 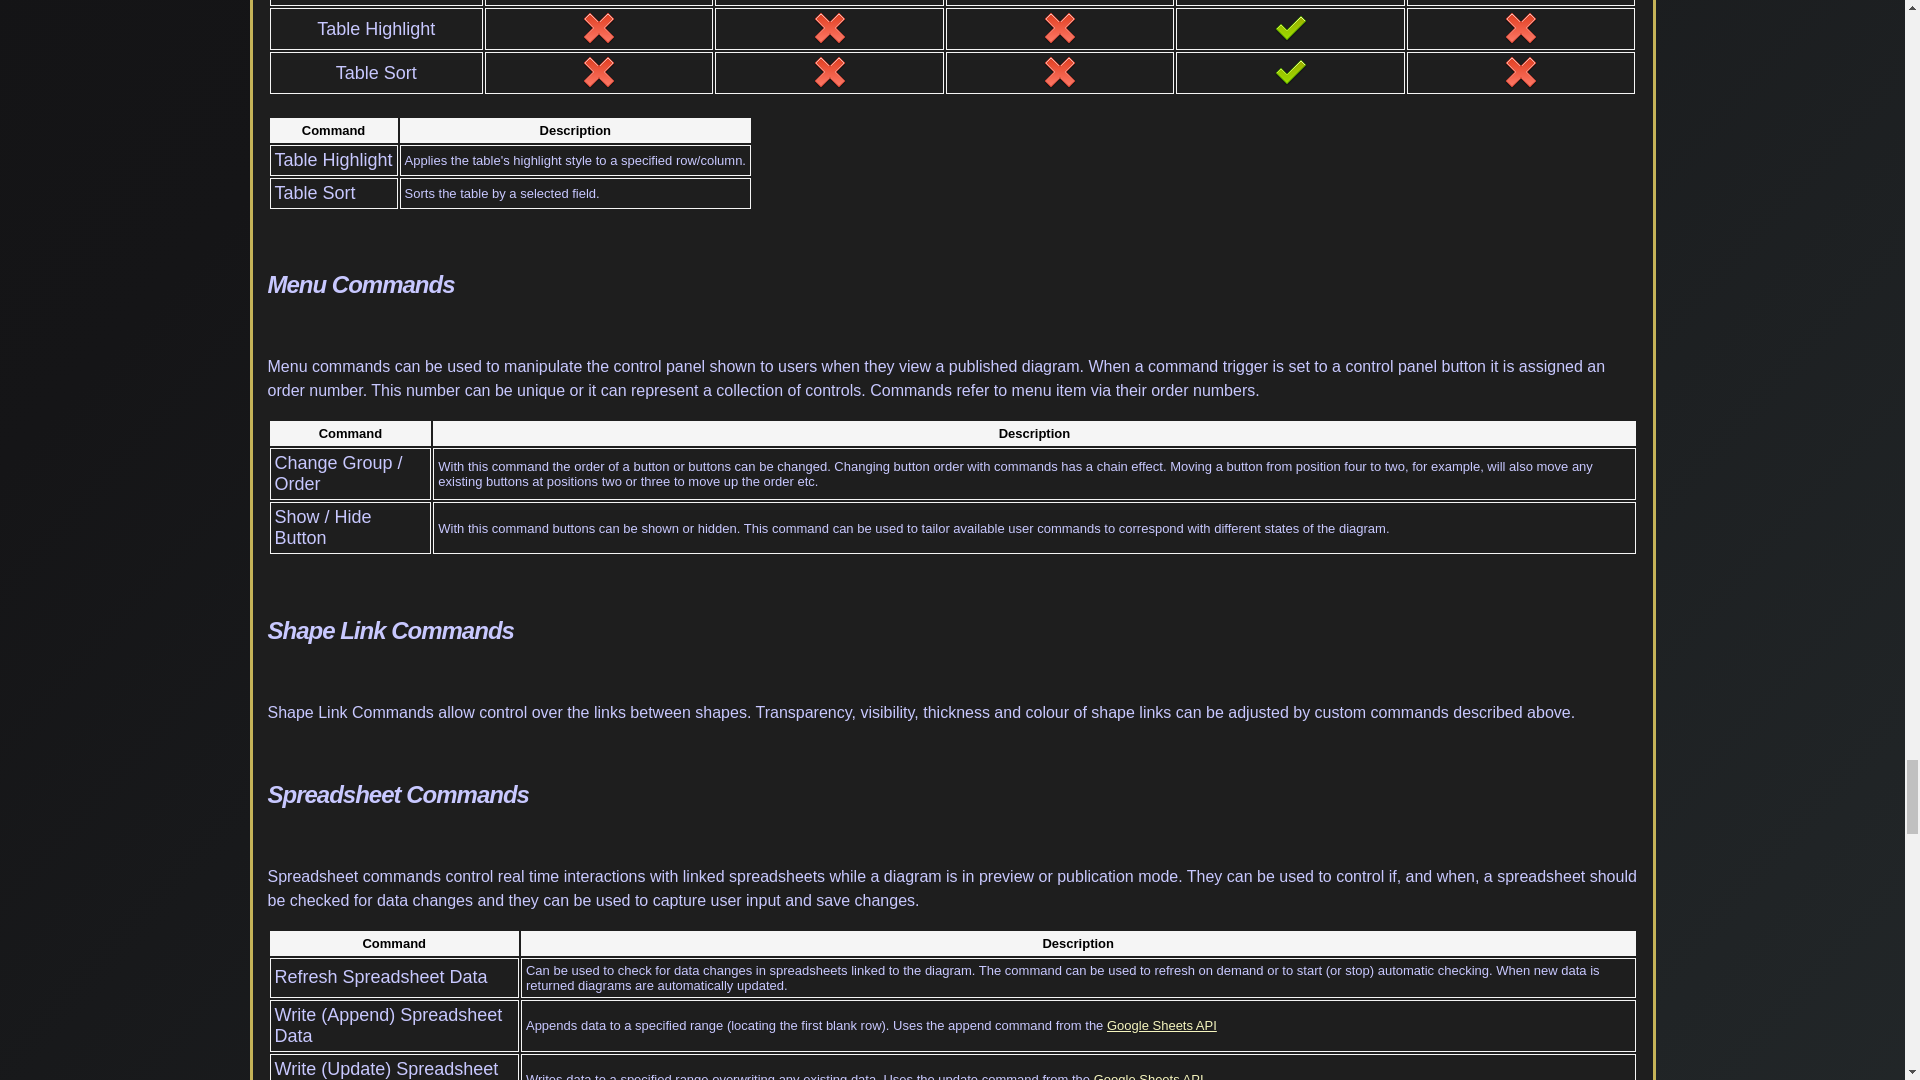 What do you see at coordinates (1148, 1076) in the screenshot?
I see `Google Sheets API` at bounding box center [1148, 1076].